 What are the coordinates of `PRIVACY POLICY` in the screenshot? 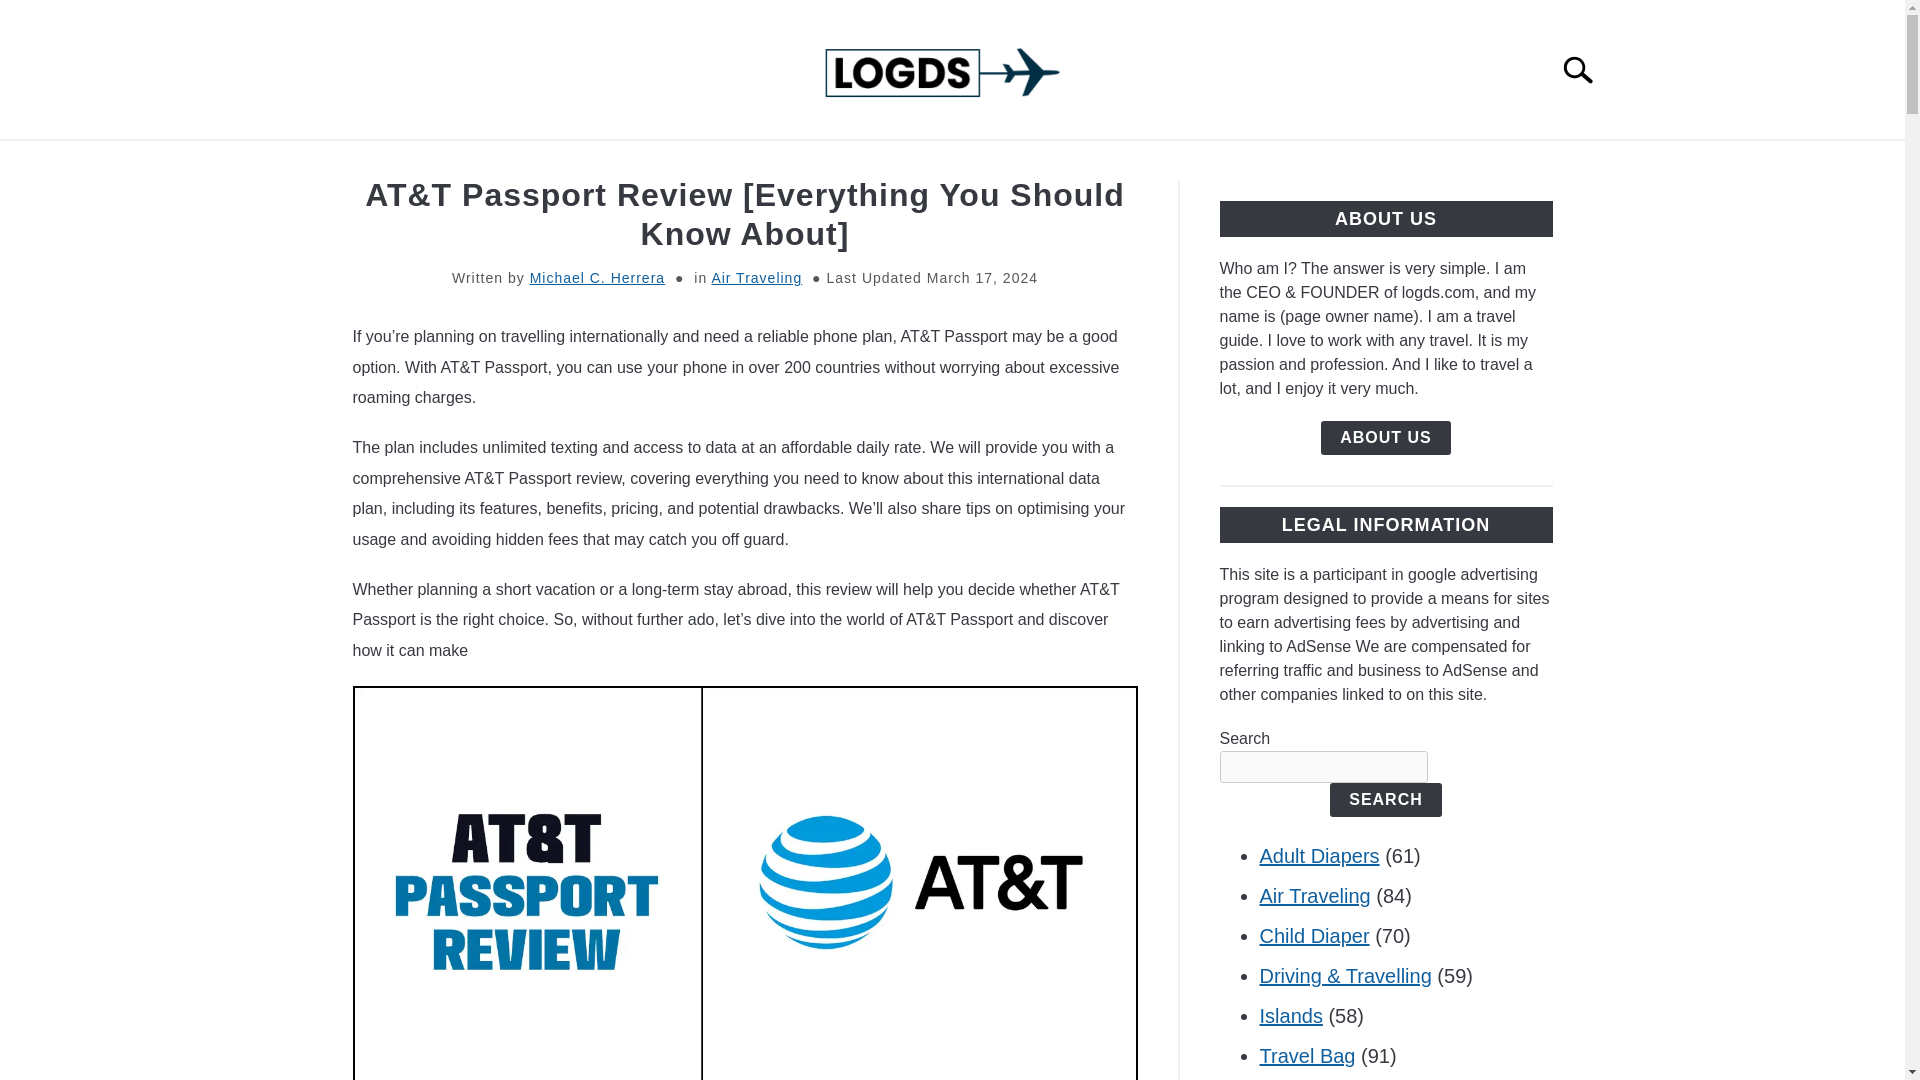 It's located at (1190, 163).